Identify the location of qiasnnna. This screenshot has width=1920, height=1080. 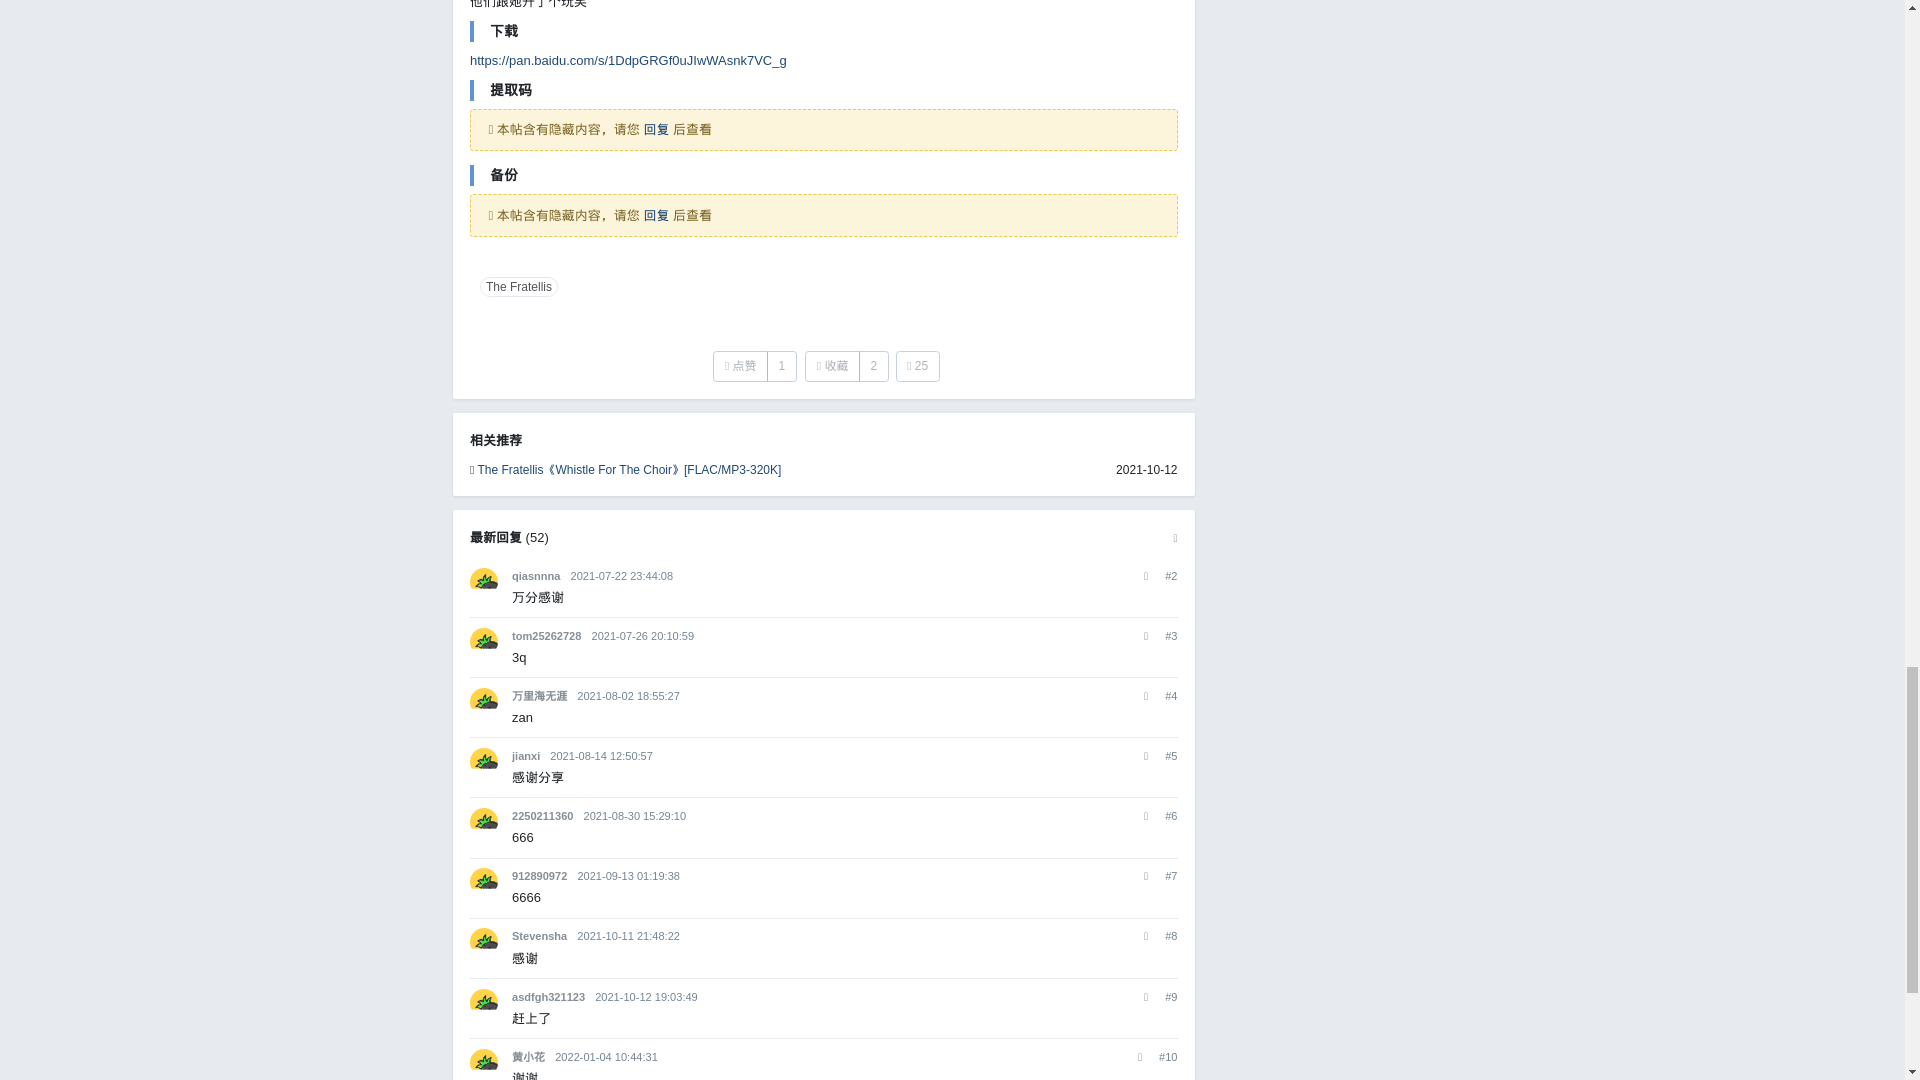
(536, 576).